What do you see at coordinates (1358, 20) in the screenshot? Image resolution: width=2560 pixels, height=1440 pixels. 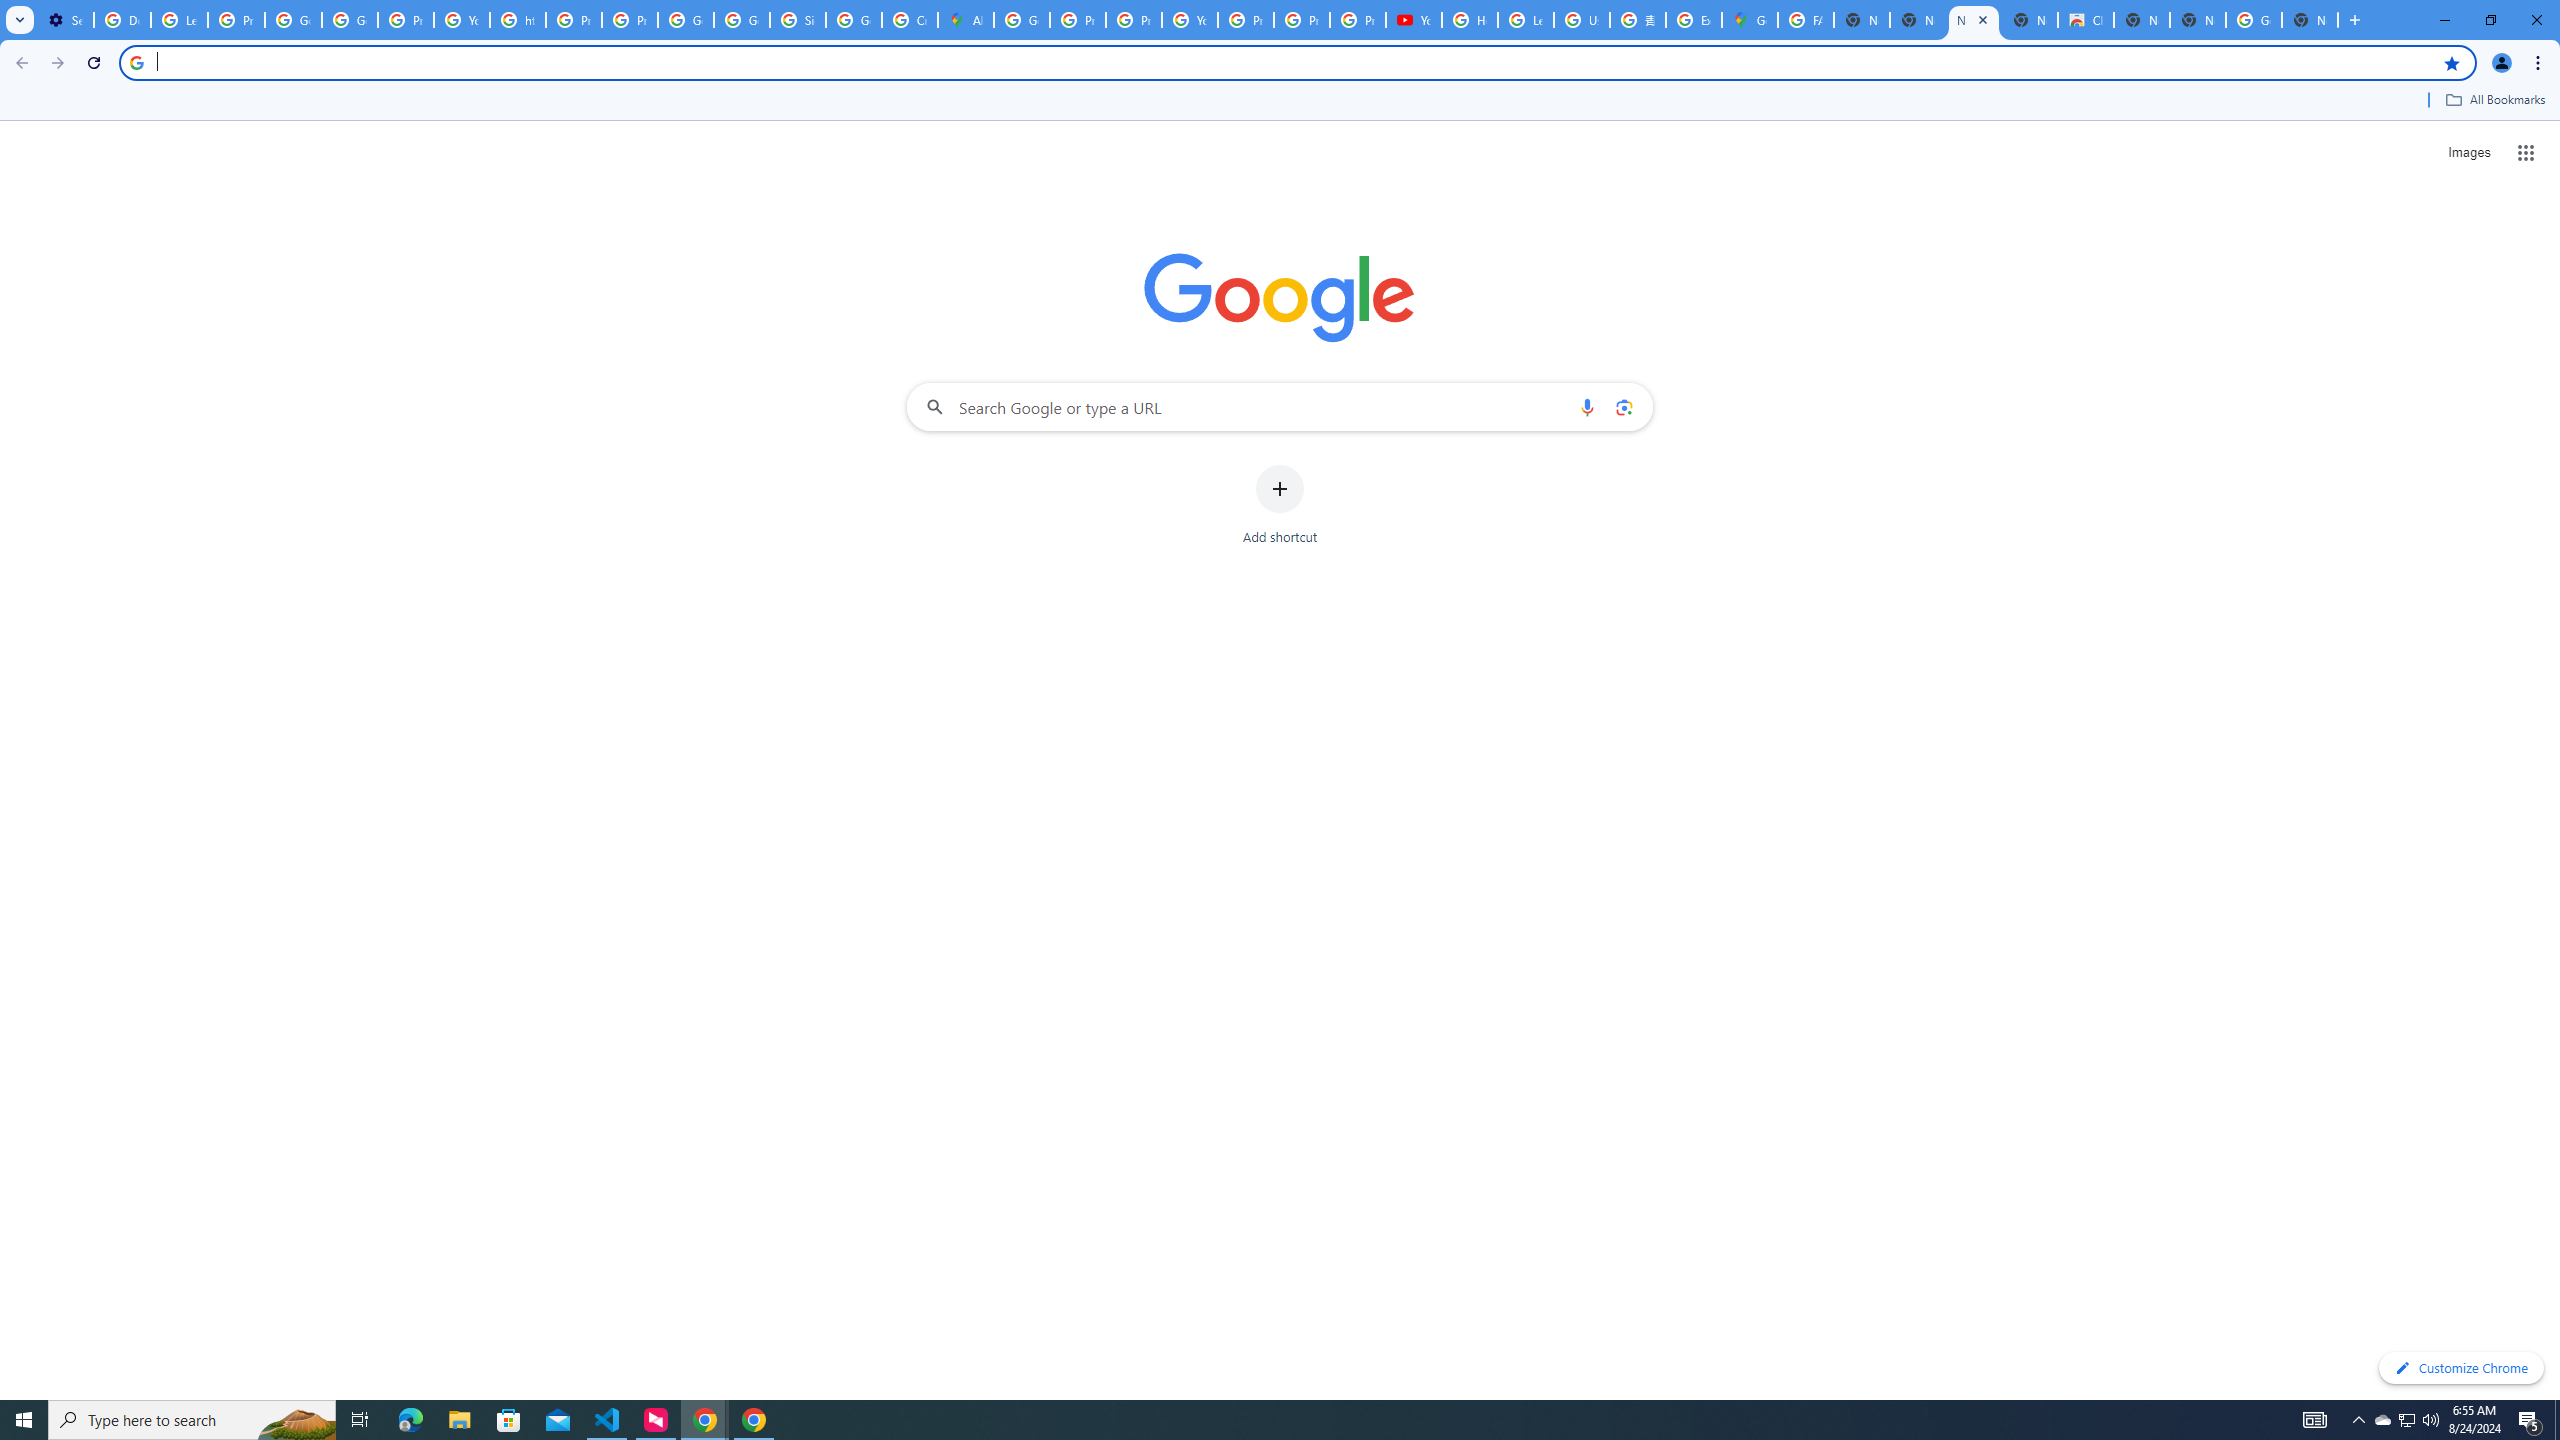 I see `Privacy Checkup` at bounding box center [1358, 20].